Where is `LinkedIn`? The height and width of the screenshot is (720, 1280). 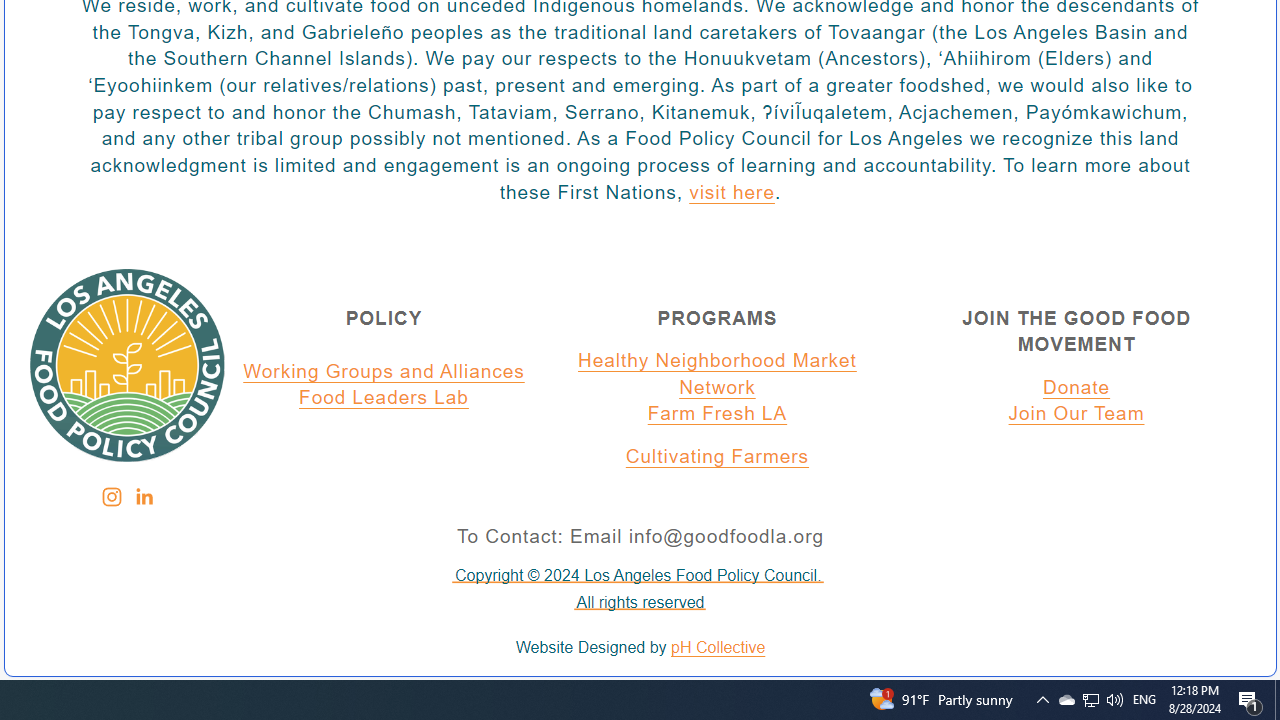 LinkedIn is located at coordinates (143, 497).